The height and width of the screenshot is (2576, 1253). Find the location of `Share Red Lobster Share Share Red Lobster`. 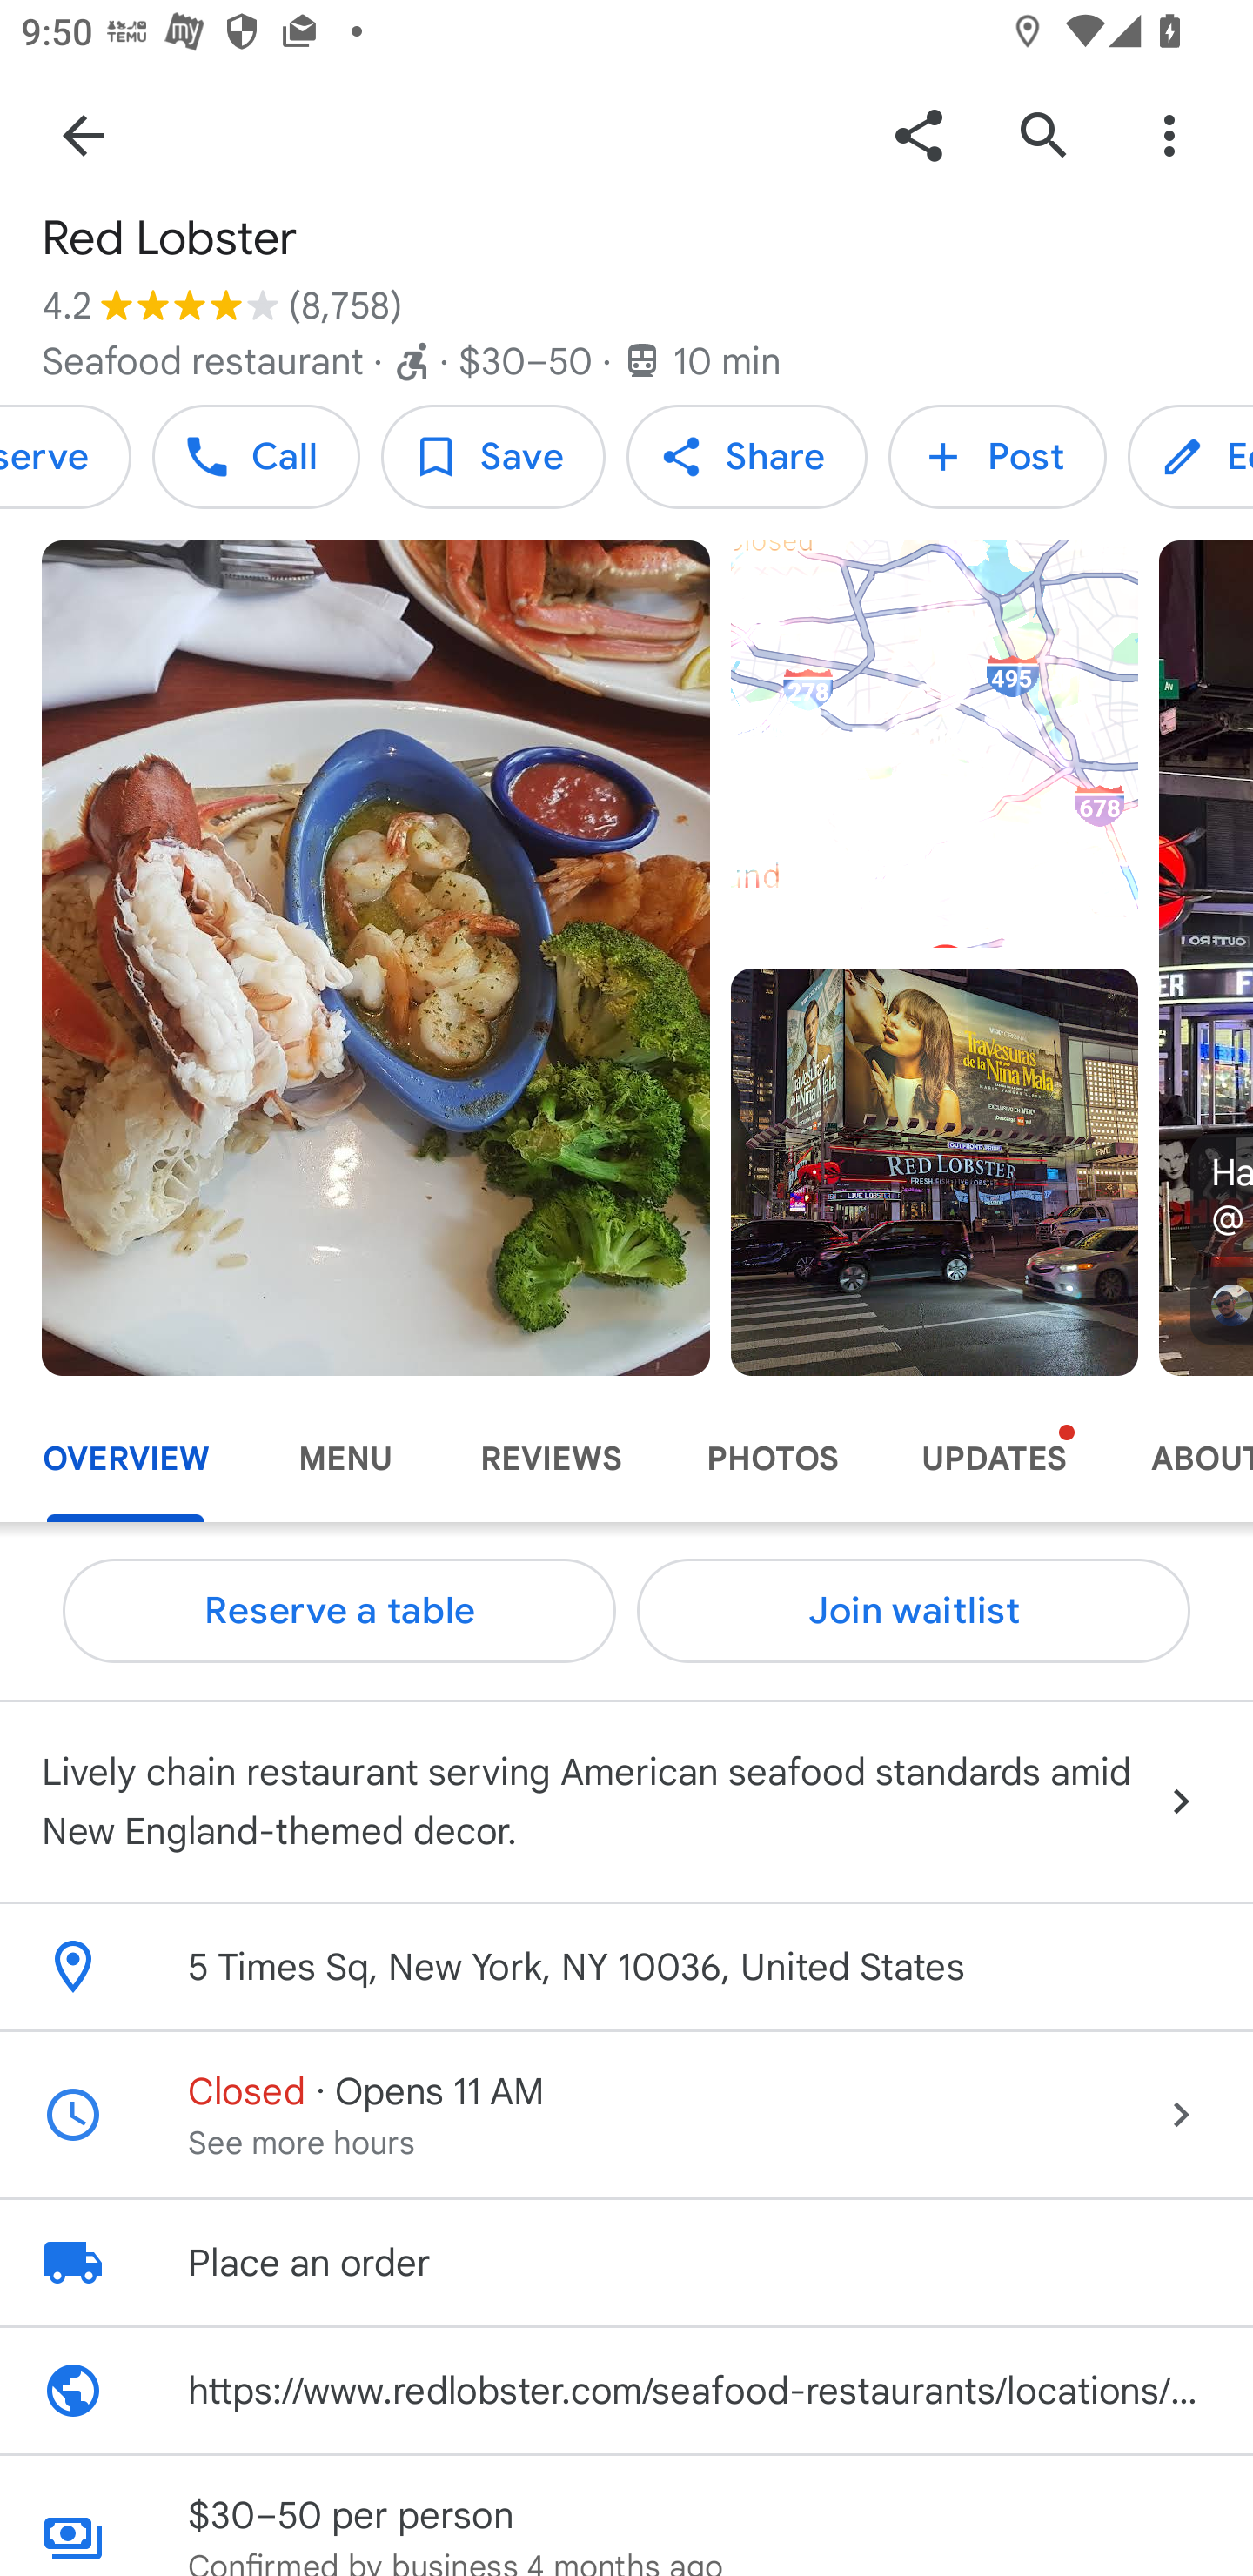

Share Red Lobster Share Share Red Lobster is located at coordinates (747, 456).